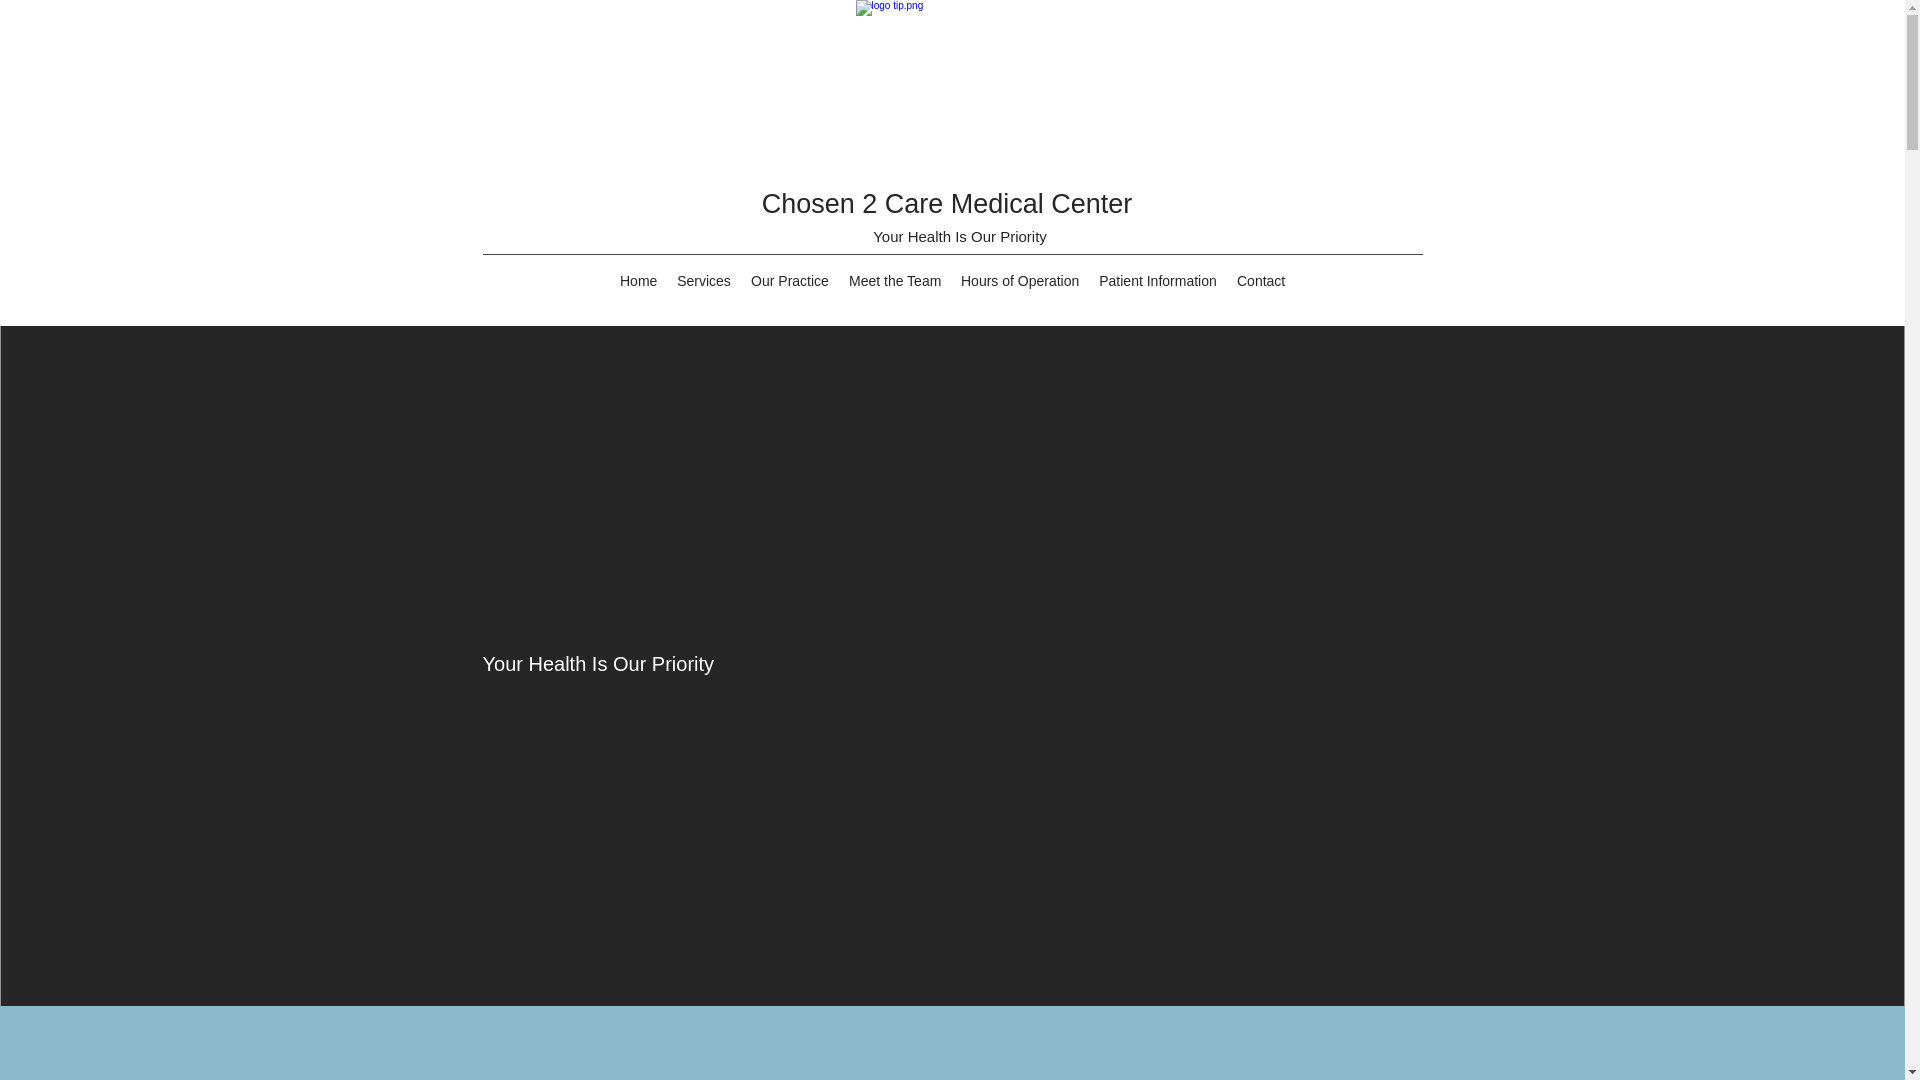 The image size is (1920, 1080). What do you see at coordinates (1260, 280) in the screenshot?
I see `Contact` at bounding box center [1260, 280].